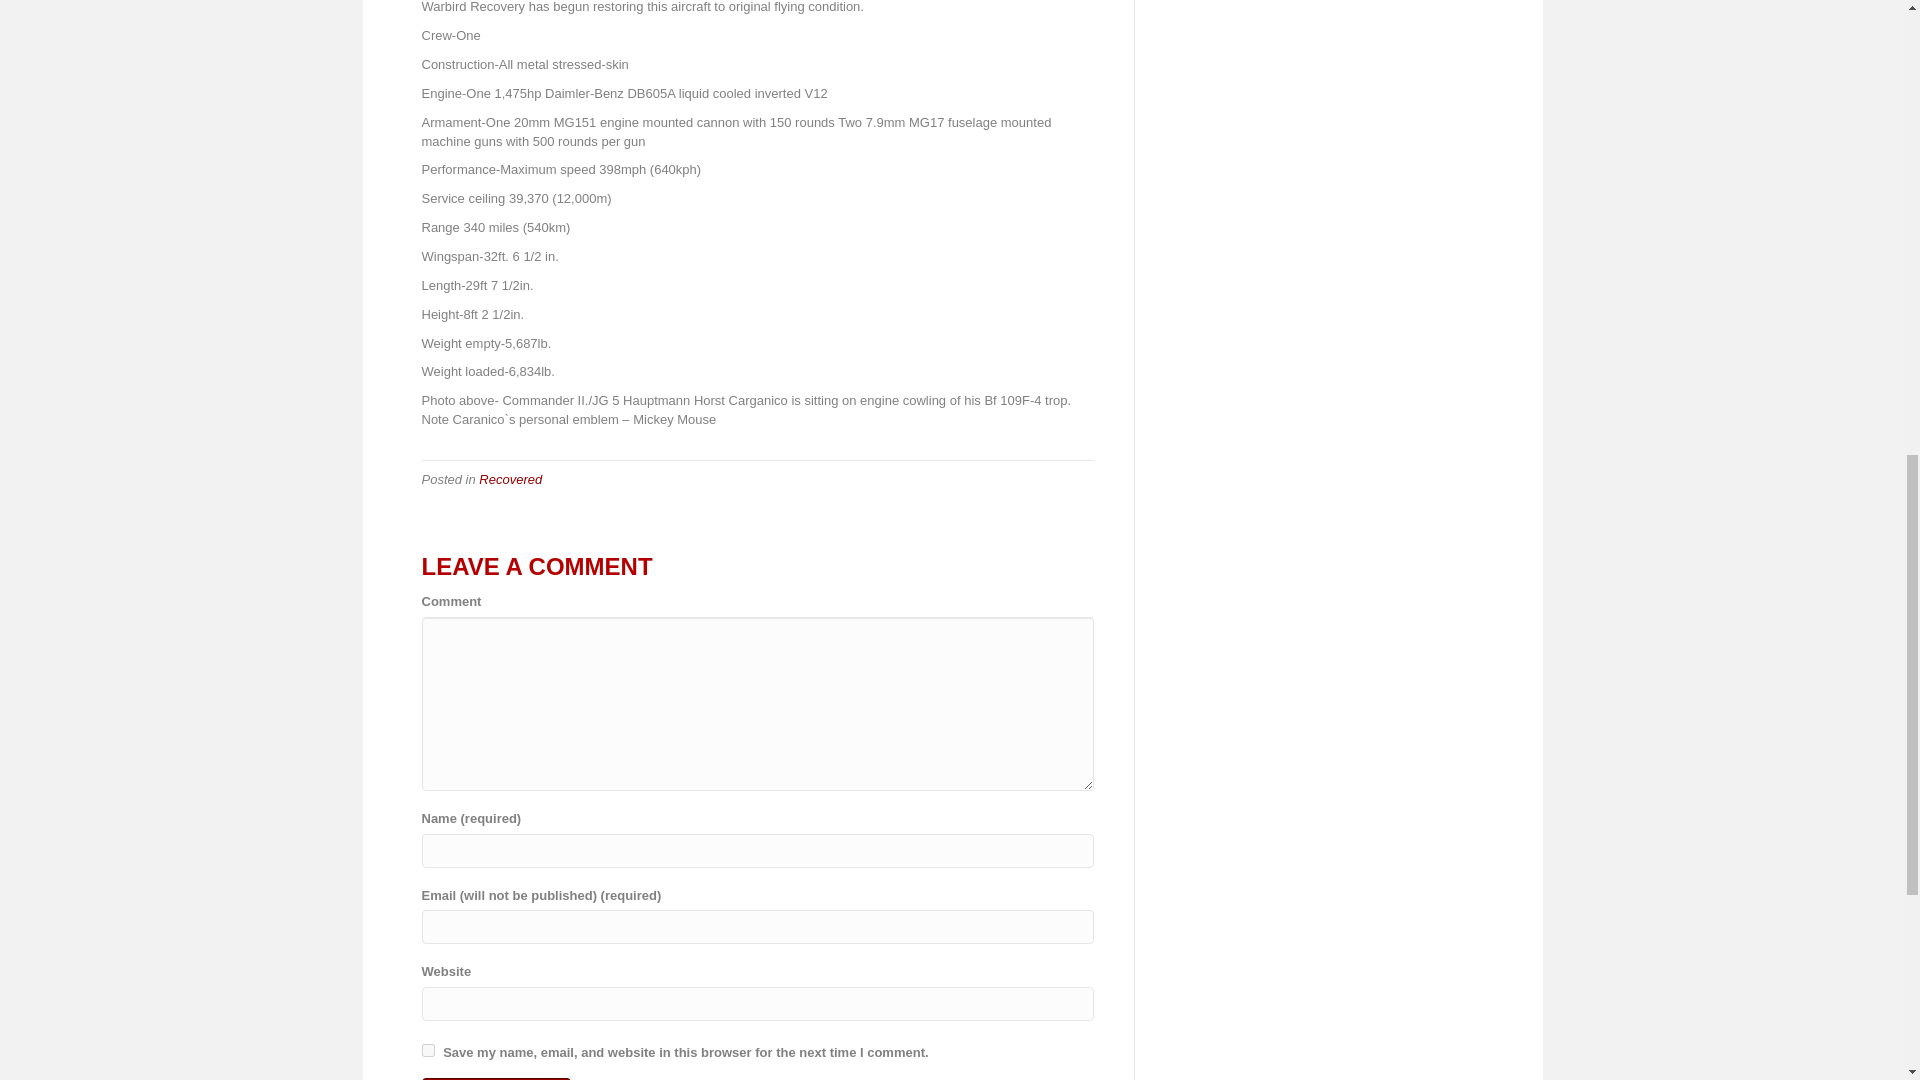 The image size is (1920, 1080). Describe the element at coordinates (497, 1078) in the screenshot. I see `Submit Comment` at that location.